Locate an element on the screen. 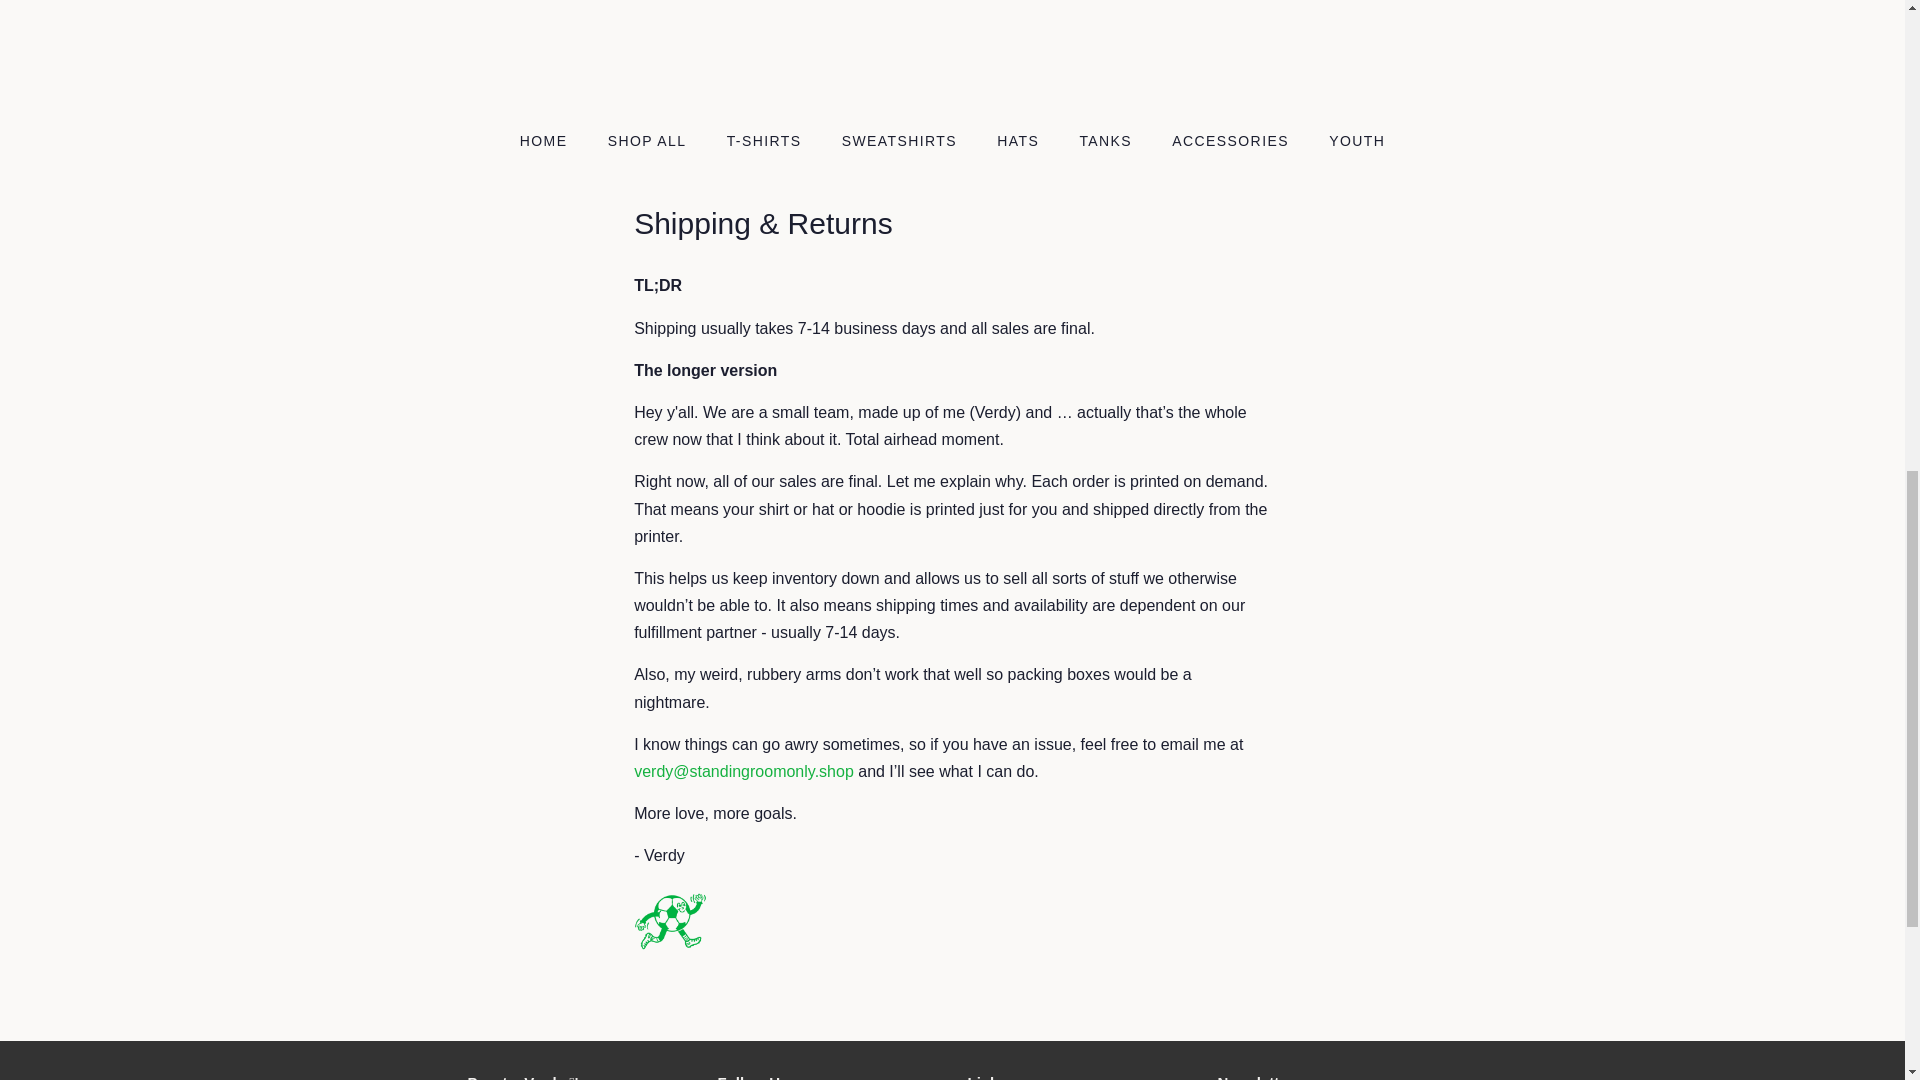 The width and height of the screenshot is (1920, 1080). YOUTH is located at coordinates (1348, 142).